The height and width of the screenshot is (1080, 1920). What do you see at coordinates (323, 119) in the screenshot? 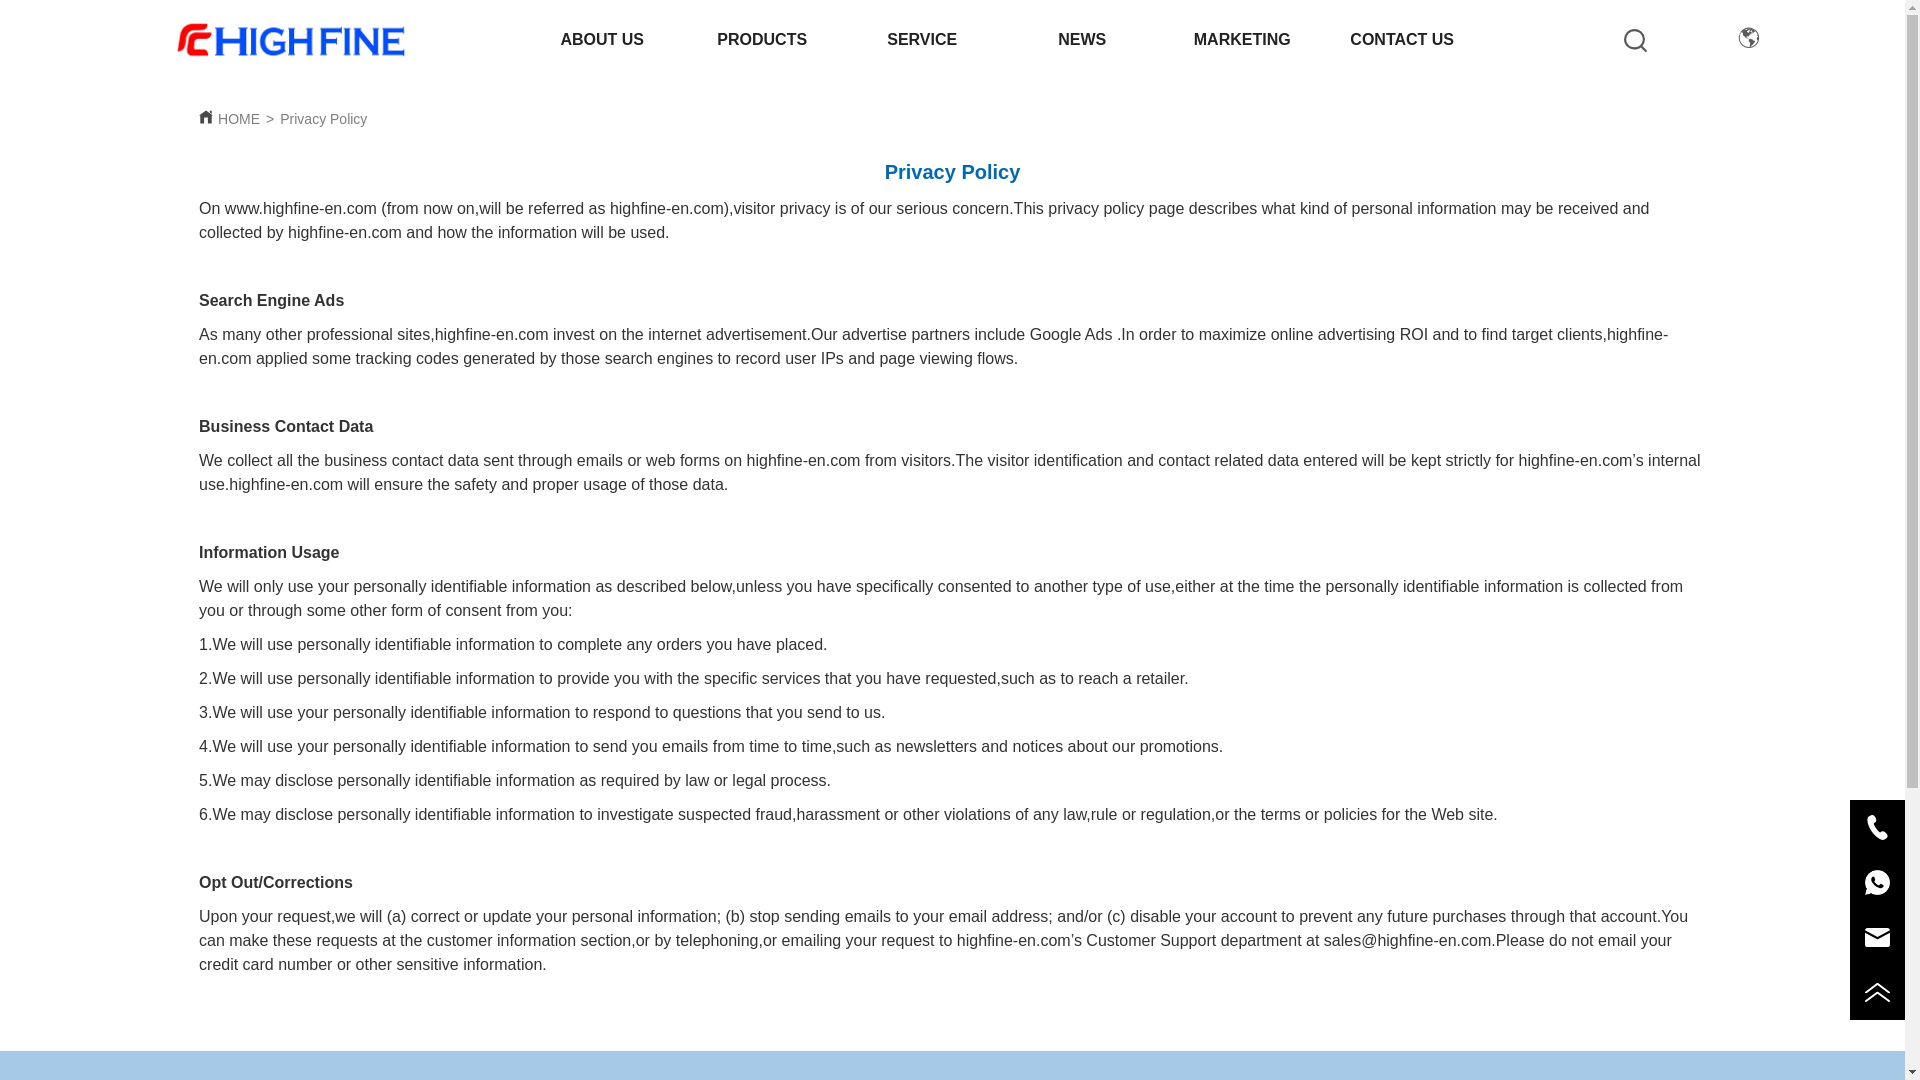
I see `Privacy Policy` at bounding box center [323, 119].